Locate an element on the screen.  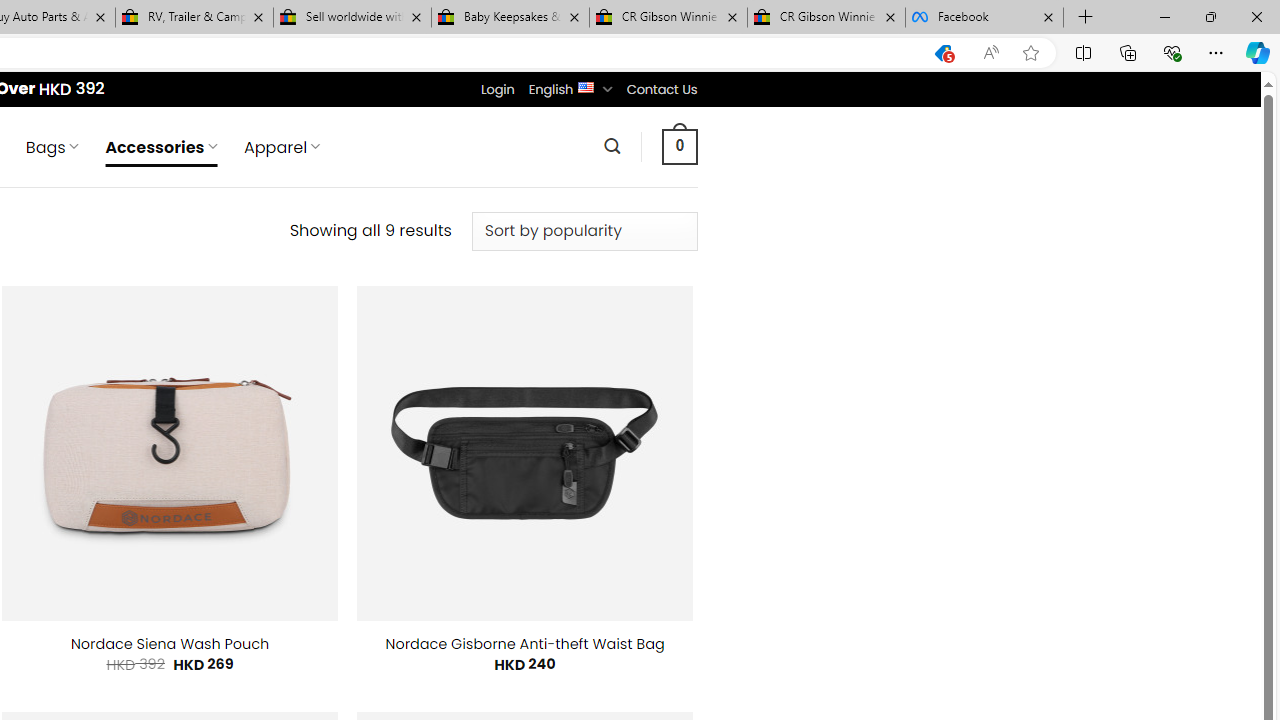
Baby Keepsakes & Announcements for sale | eBay is located at coordinates (510, 18).